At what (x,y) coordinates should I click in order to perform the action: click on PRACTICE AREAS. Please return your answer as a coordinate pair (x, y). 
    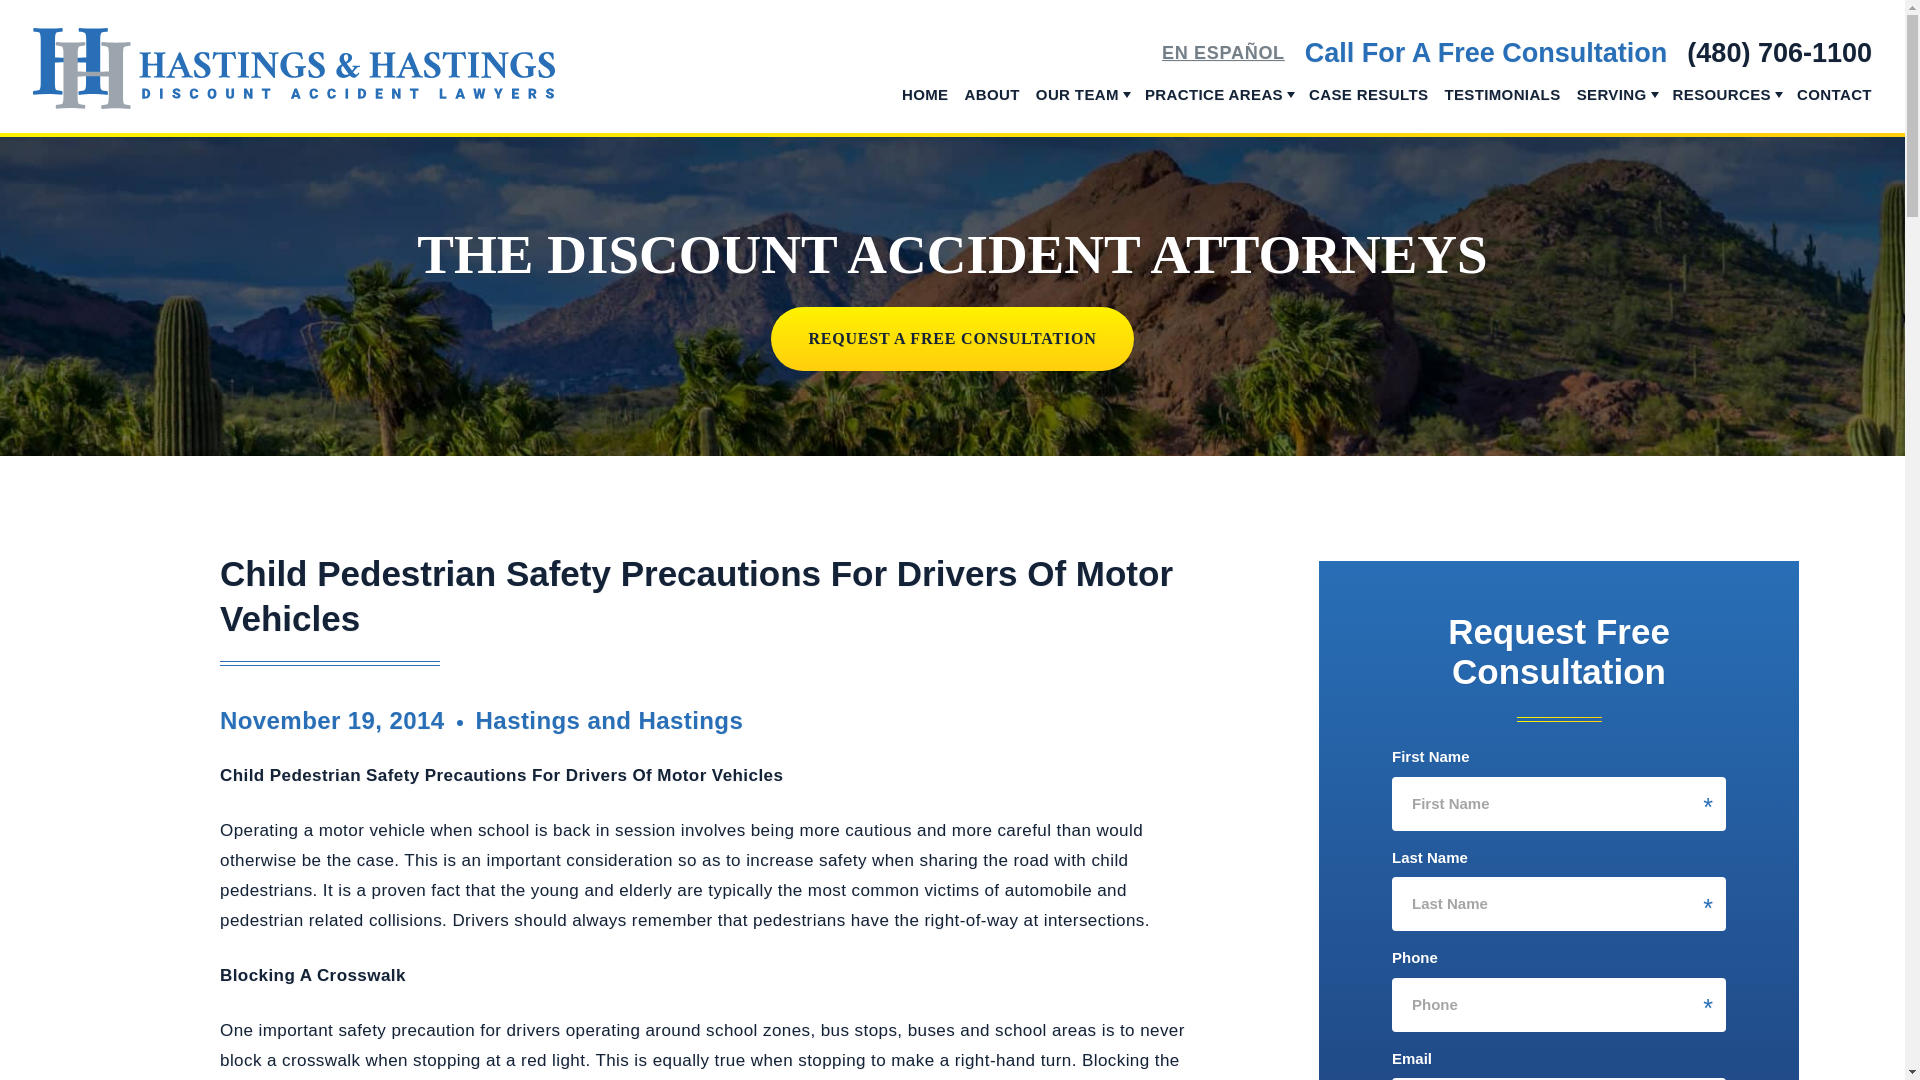
    Looking at the image, I should click on (1213, 112).